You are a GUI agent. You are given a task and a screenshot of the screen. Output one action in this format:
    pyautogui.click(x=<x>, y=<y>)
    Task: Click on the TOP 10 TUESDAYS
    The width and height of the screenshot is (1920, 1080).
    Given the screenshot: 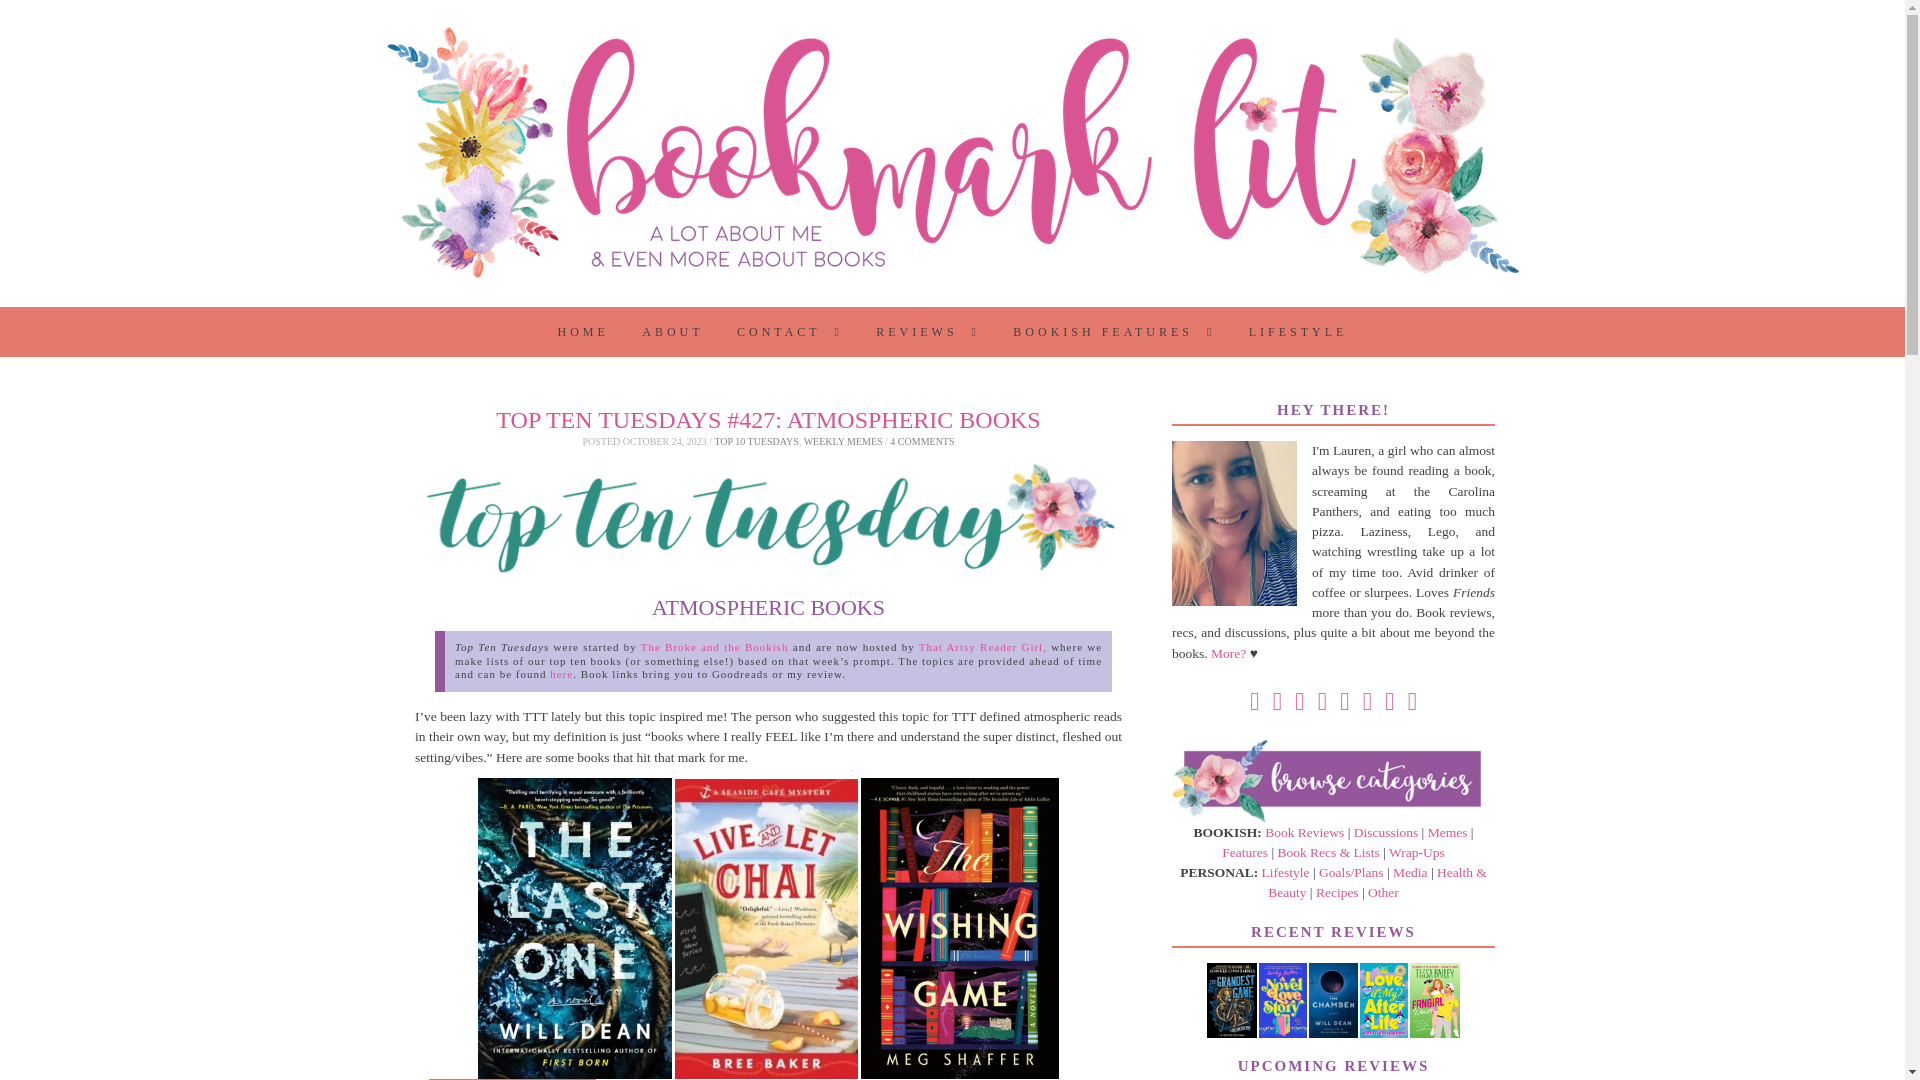 What is the action you would take?
    pyautogui.click(x=756, y=442)
    